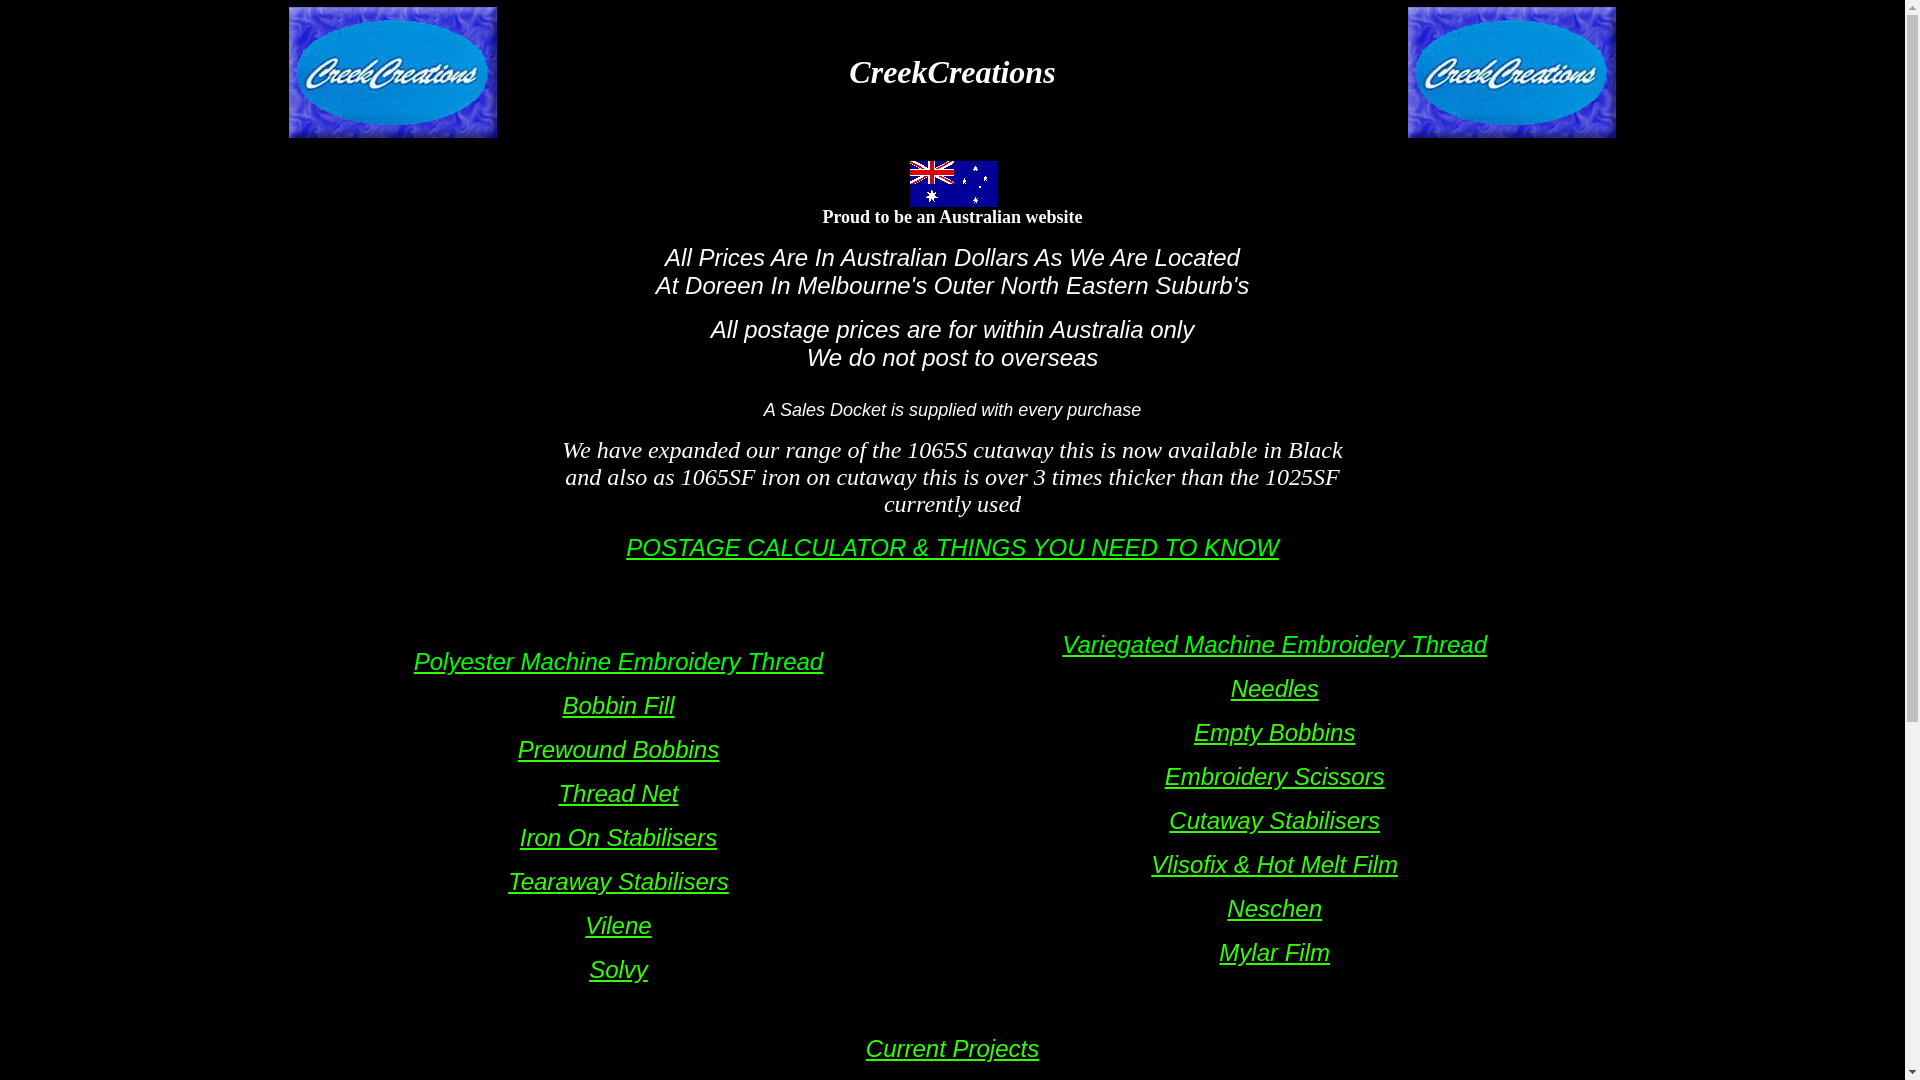  I want to click on Prewound Bobbins, so click(618, 750).